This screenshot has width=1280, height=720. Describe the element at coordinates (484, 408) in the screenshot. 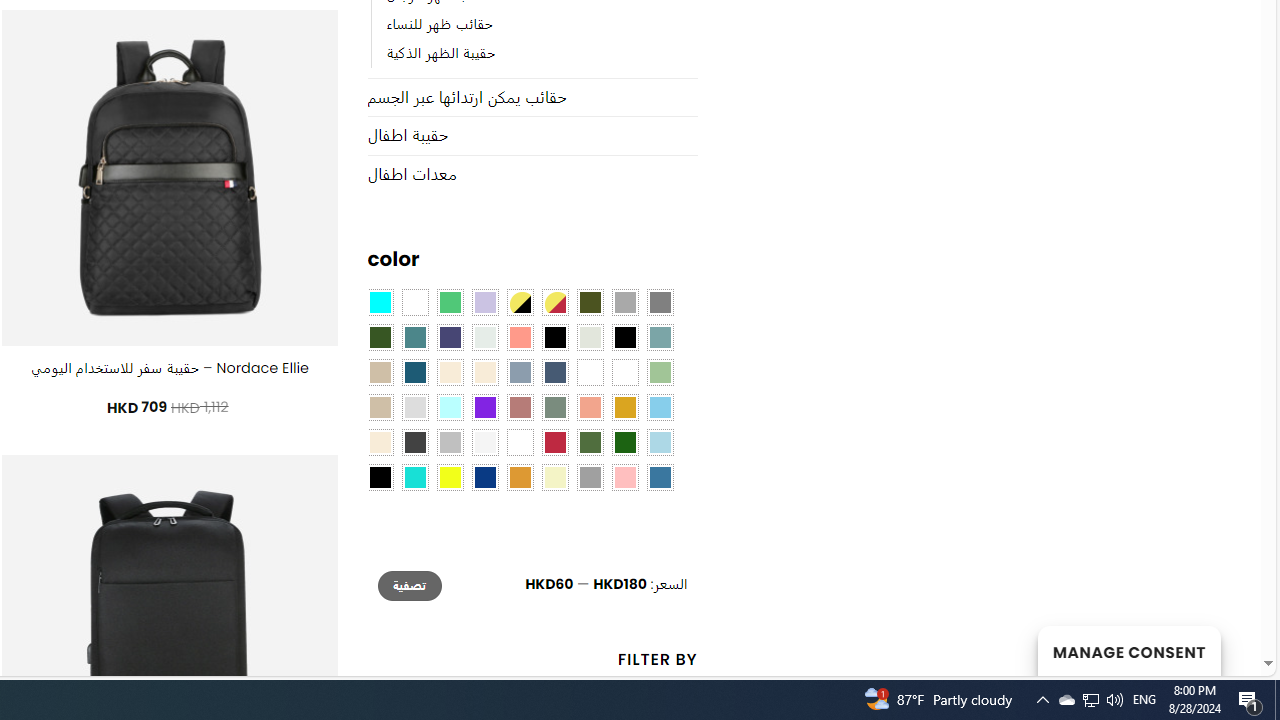

I see `Purple` at that location.